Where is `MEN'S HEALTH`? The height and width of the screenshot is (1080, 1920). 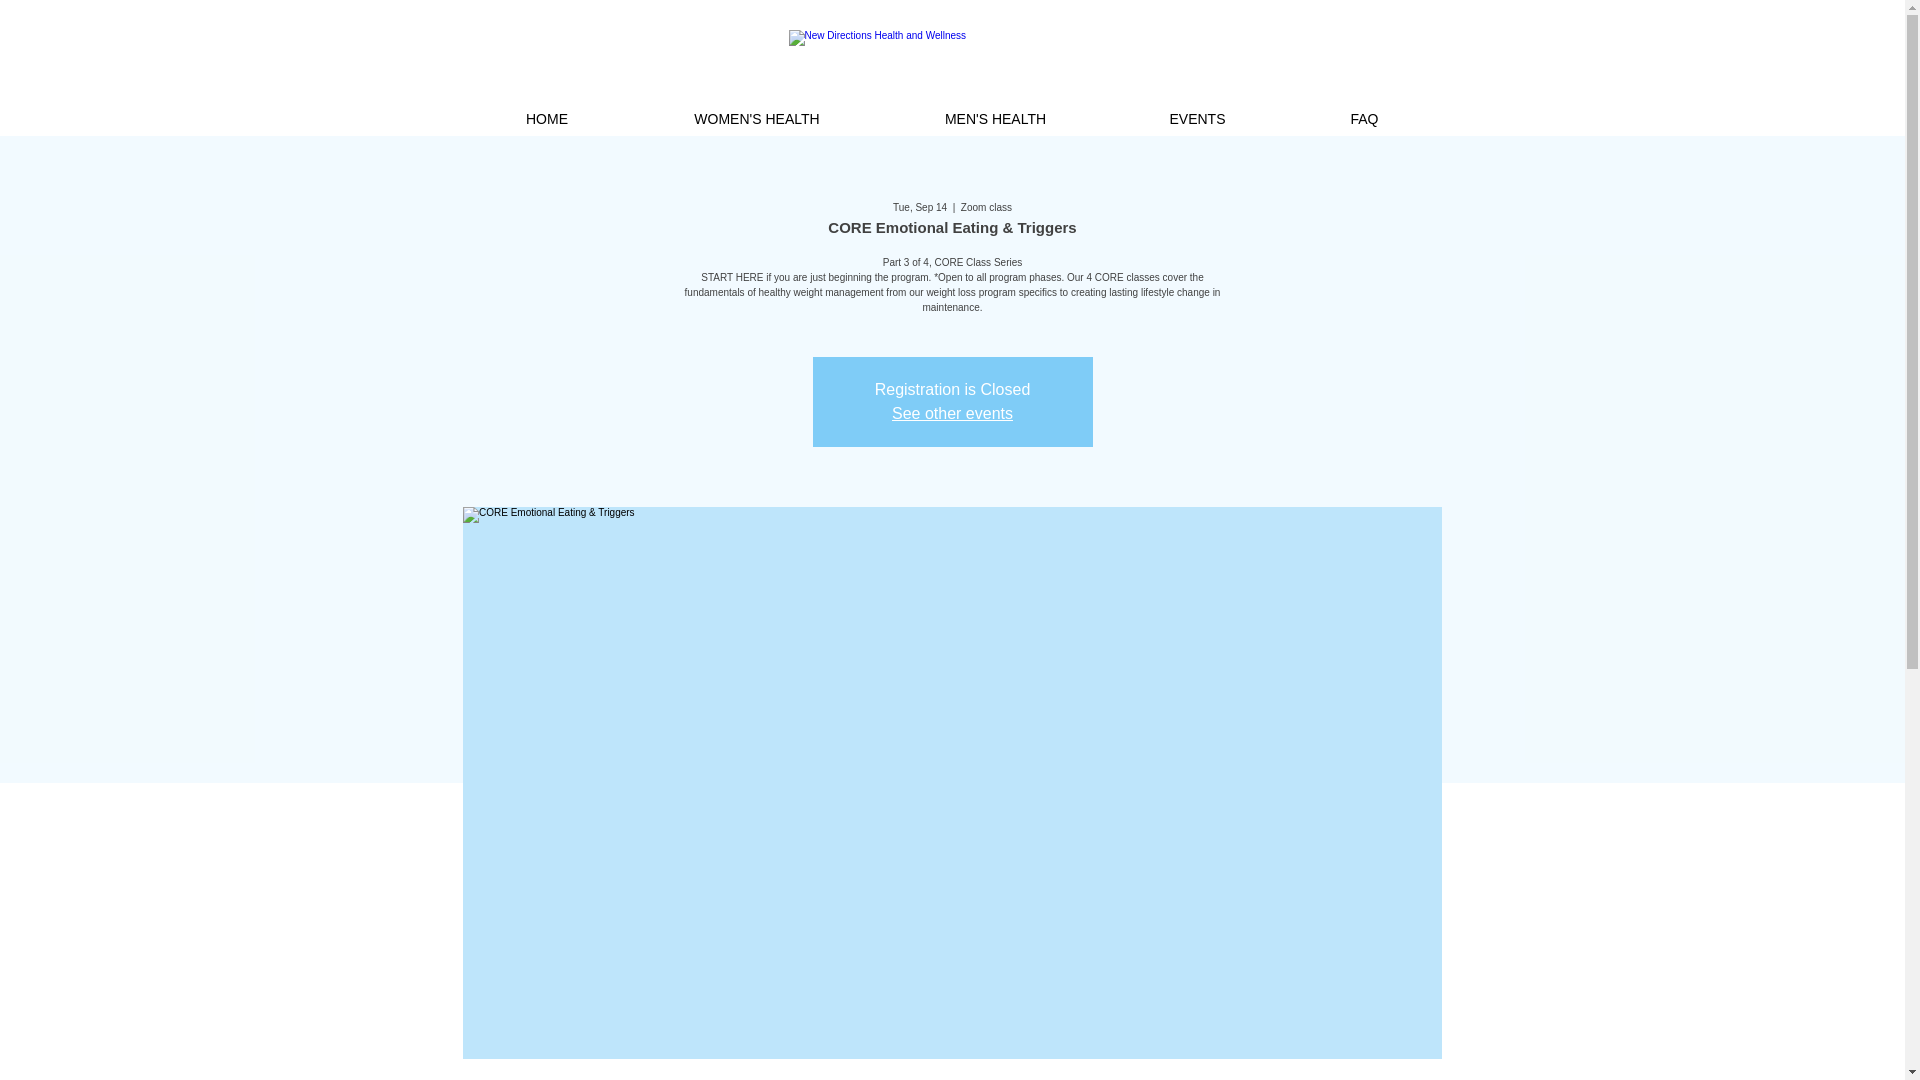 MEN'S HEALTH is located at coordinates (994, 118).